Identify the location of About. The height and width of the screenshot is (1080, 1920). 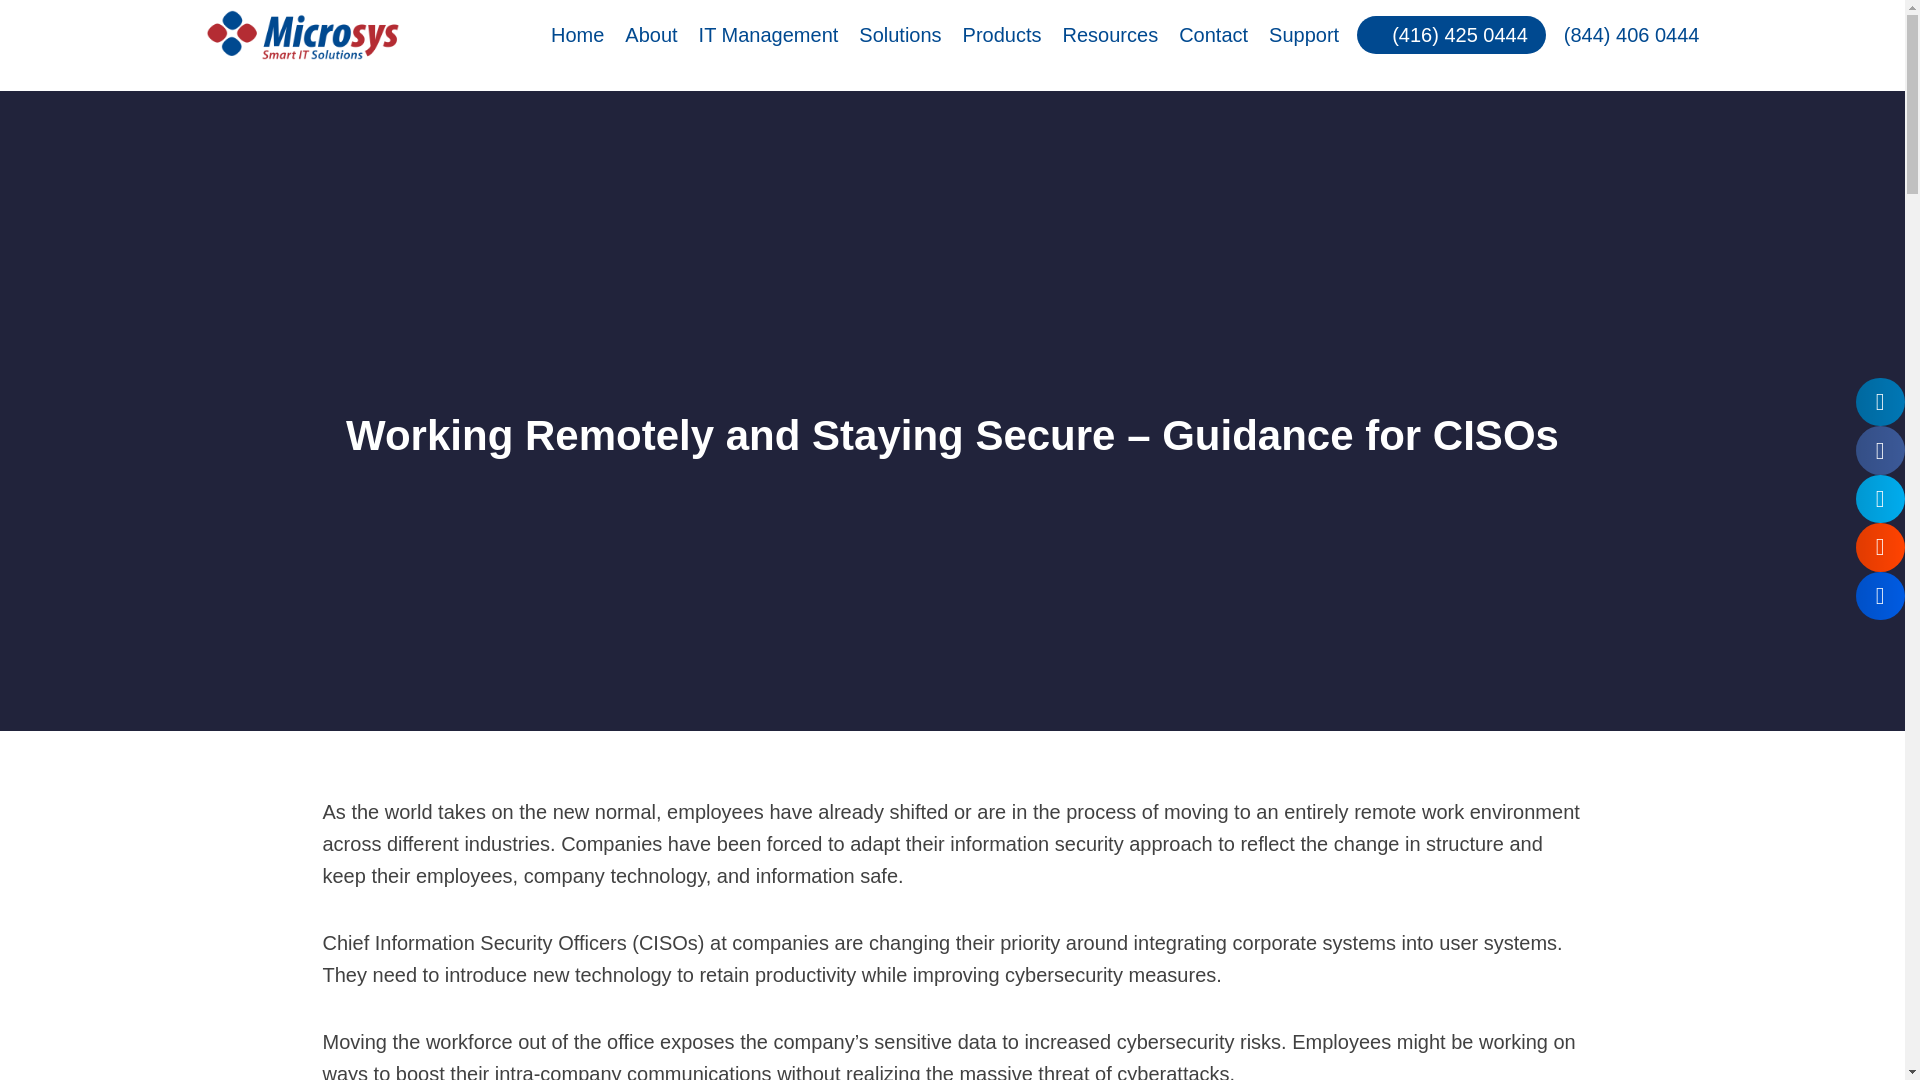
(650, 35).